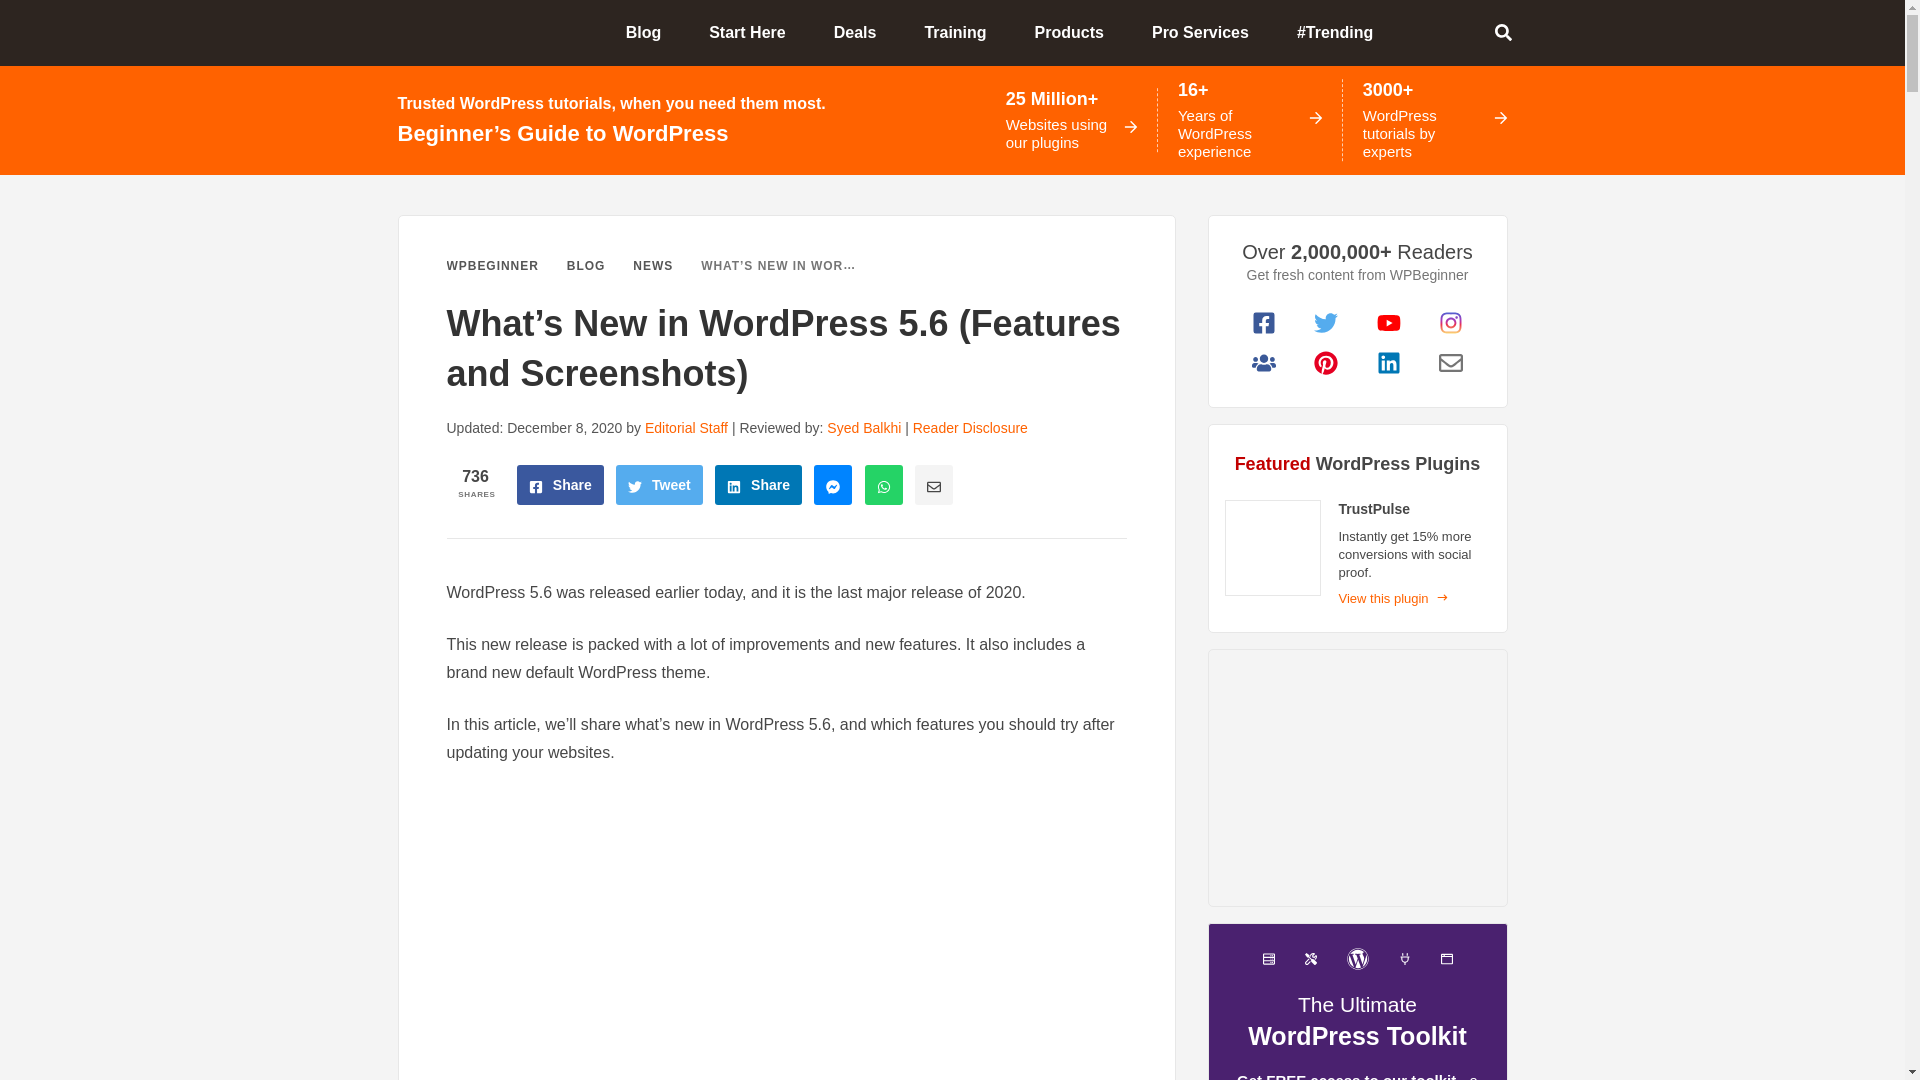 Image resolution: width=1920 pixels, height=1080 pixels. I want to click on Deals, so click(862, 32).